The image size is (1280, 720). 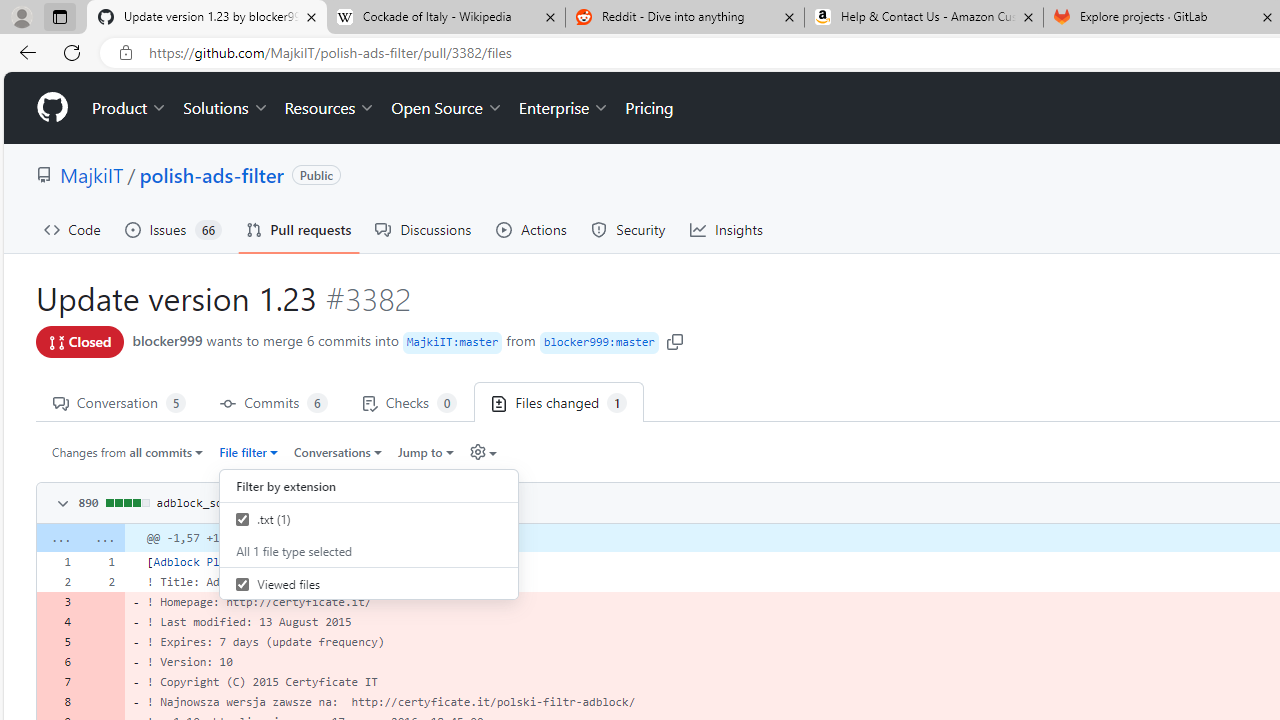 What do you see at coordinates (58, 681) in the screenshot?
I see `7` at bounding box center [58, 681].